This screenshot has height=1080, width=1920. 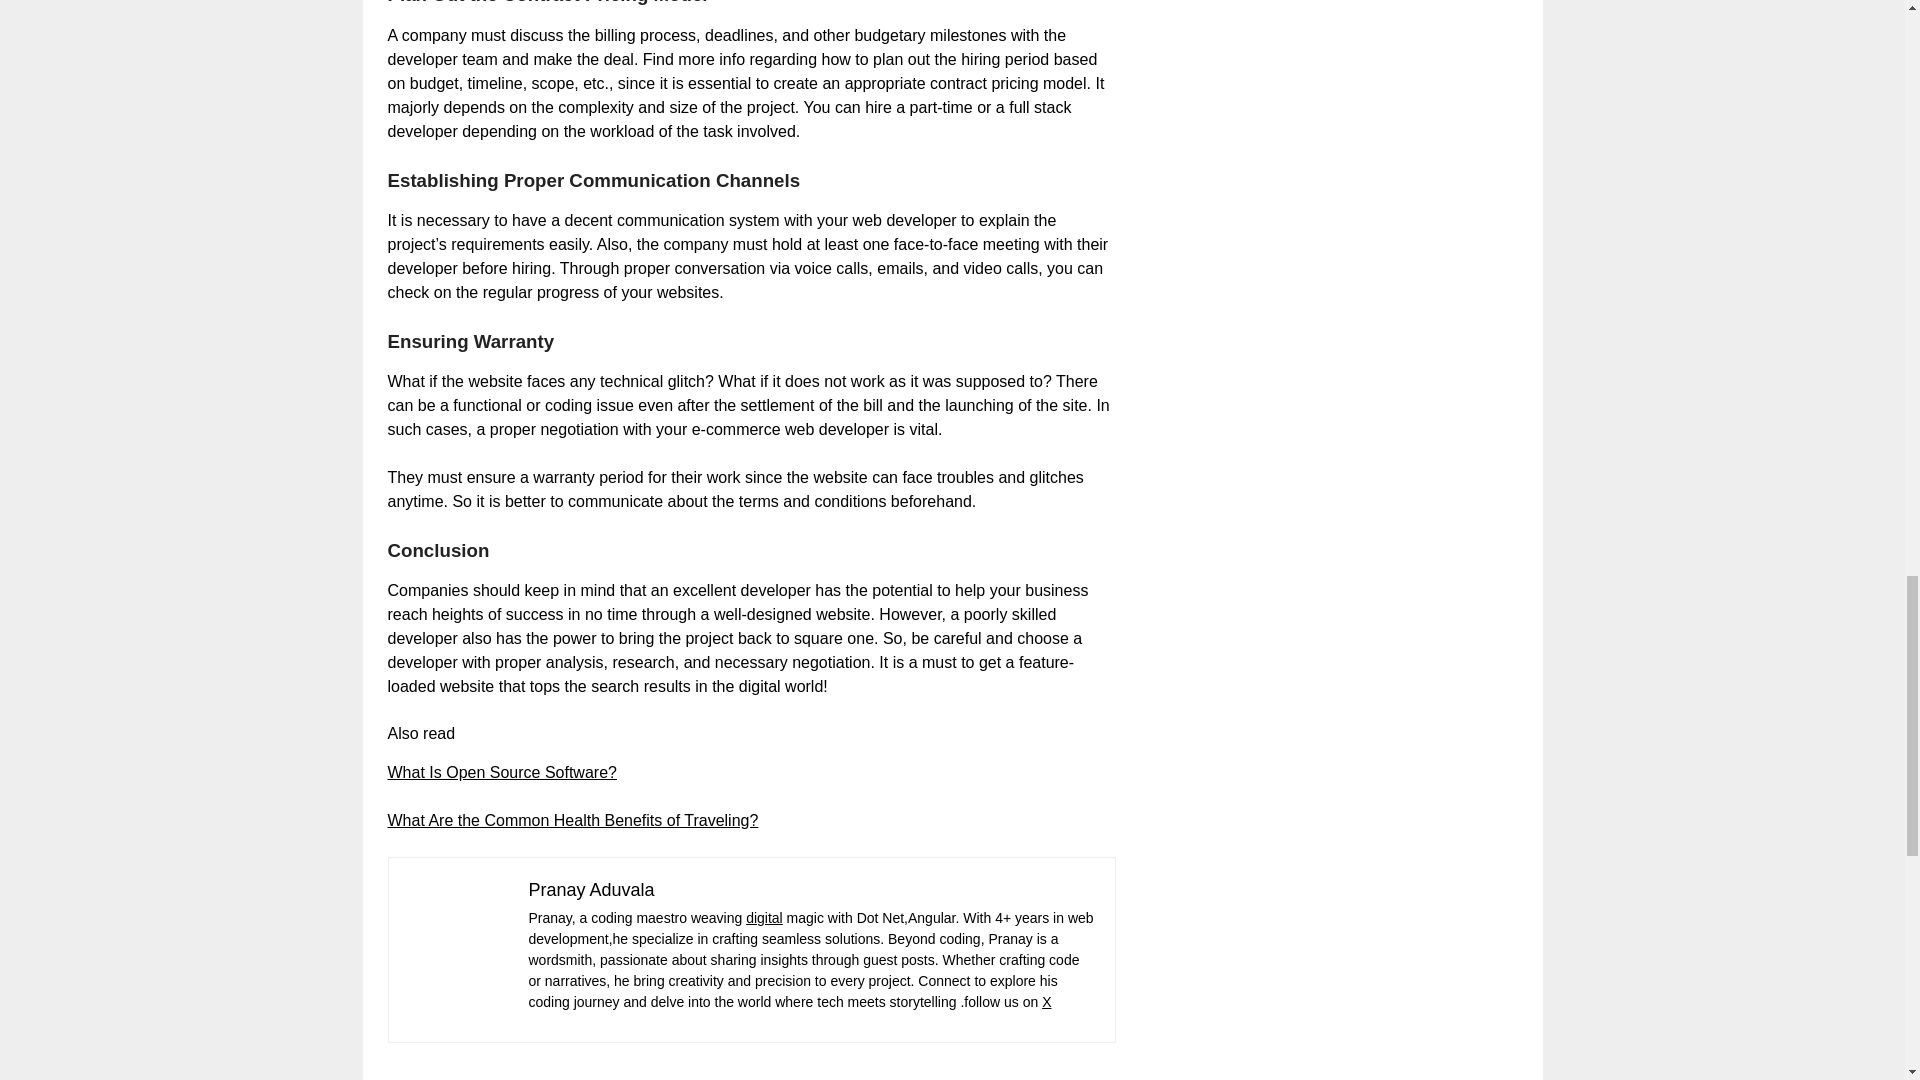 I want to click on digital, so click(x=764, y=918).